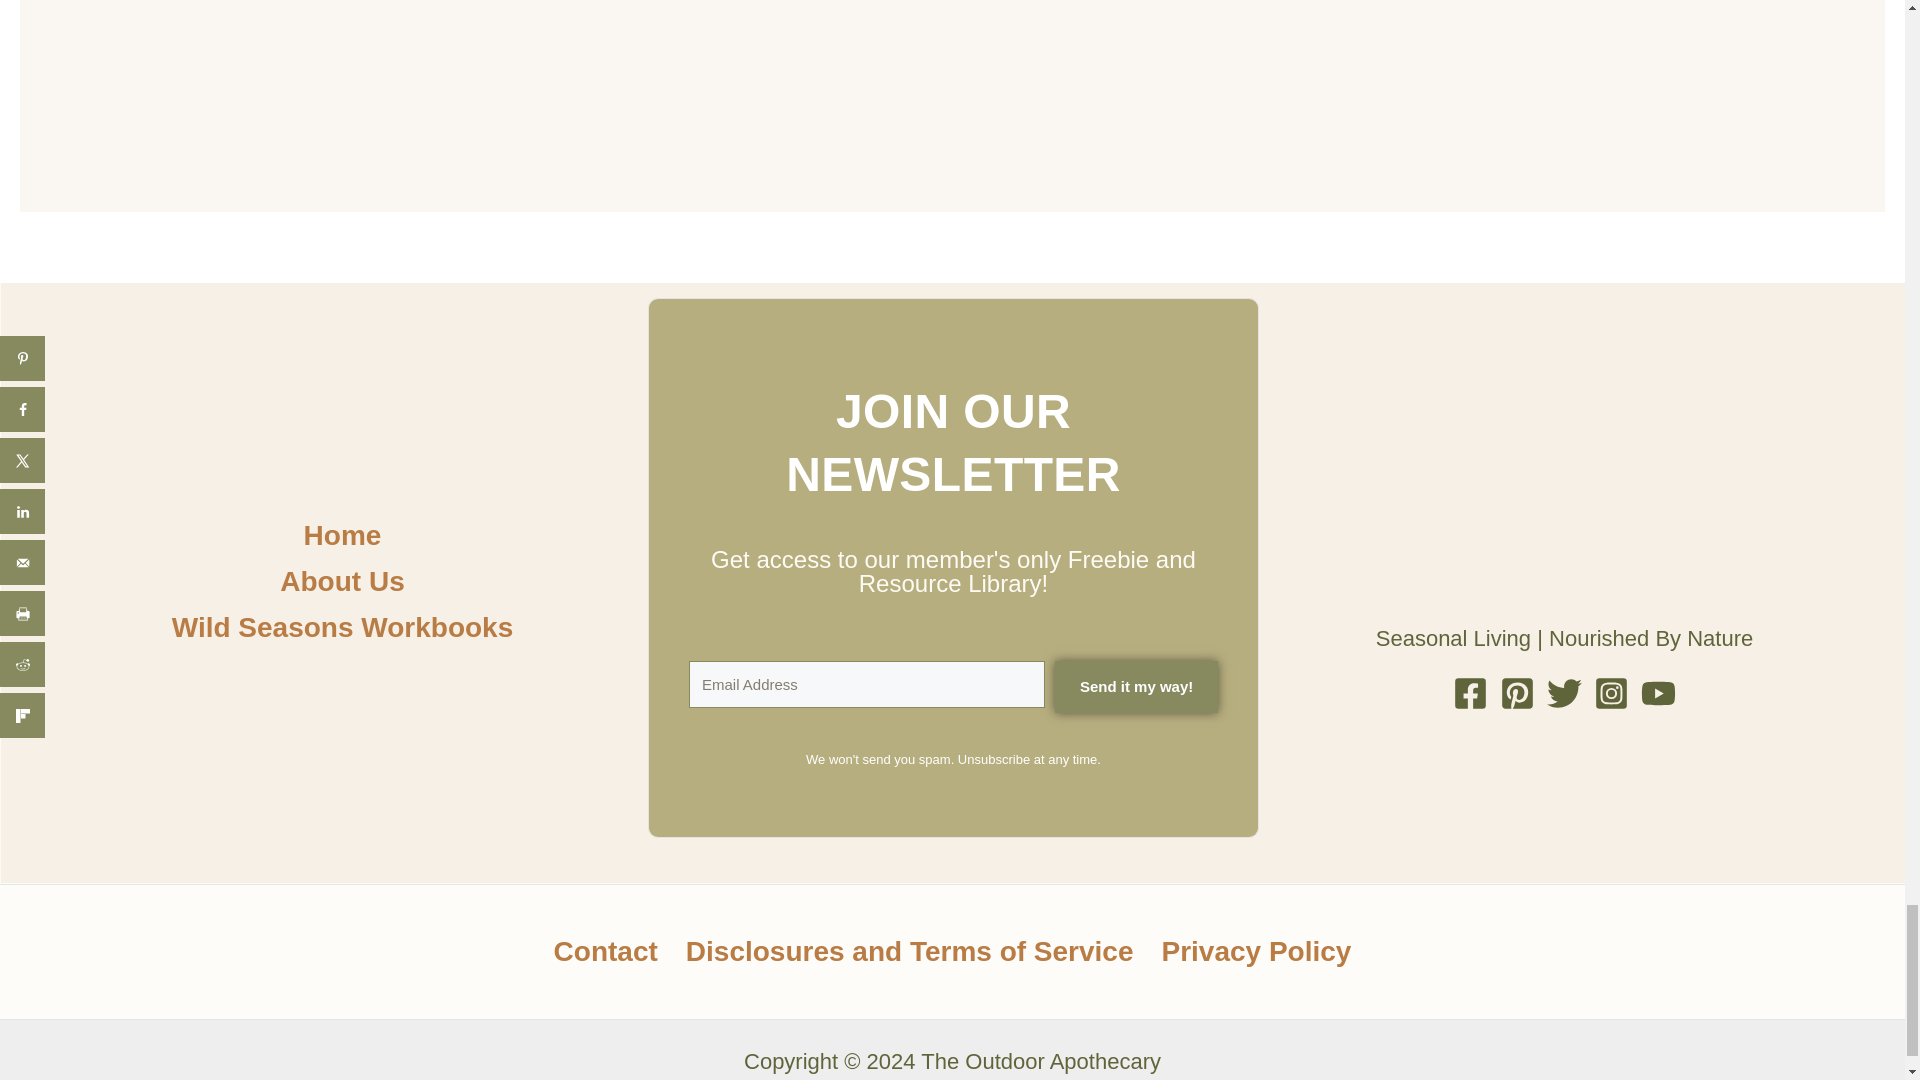 The width and height of the screenshot is (1920, 1080). What do you see at coordinates (765, 83) in the screenshot?
I see `The Outdoor Apothecary` at bounding box center [765, 83].